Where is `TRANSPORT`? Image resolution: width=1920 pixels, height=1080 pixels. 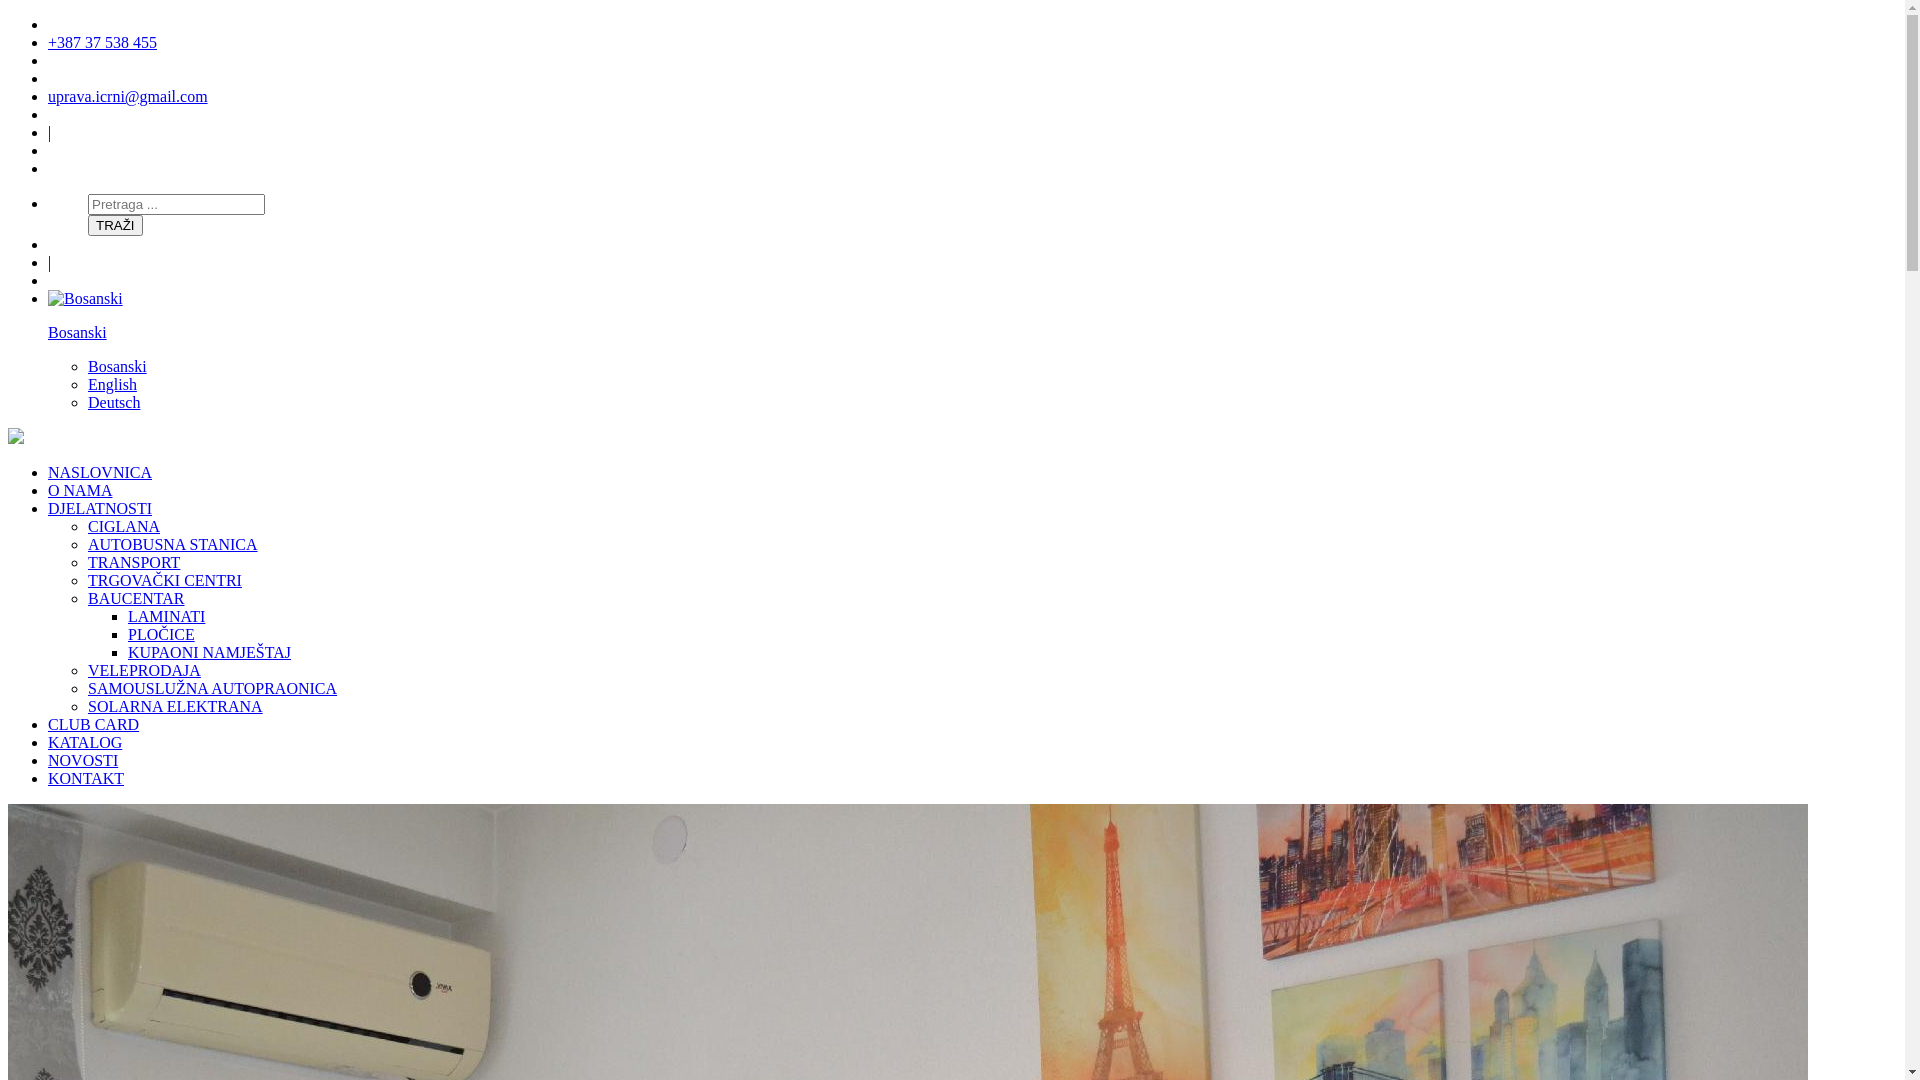
TRANSPORT is located at coordinates (134, 562).